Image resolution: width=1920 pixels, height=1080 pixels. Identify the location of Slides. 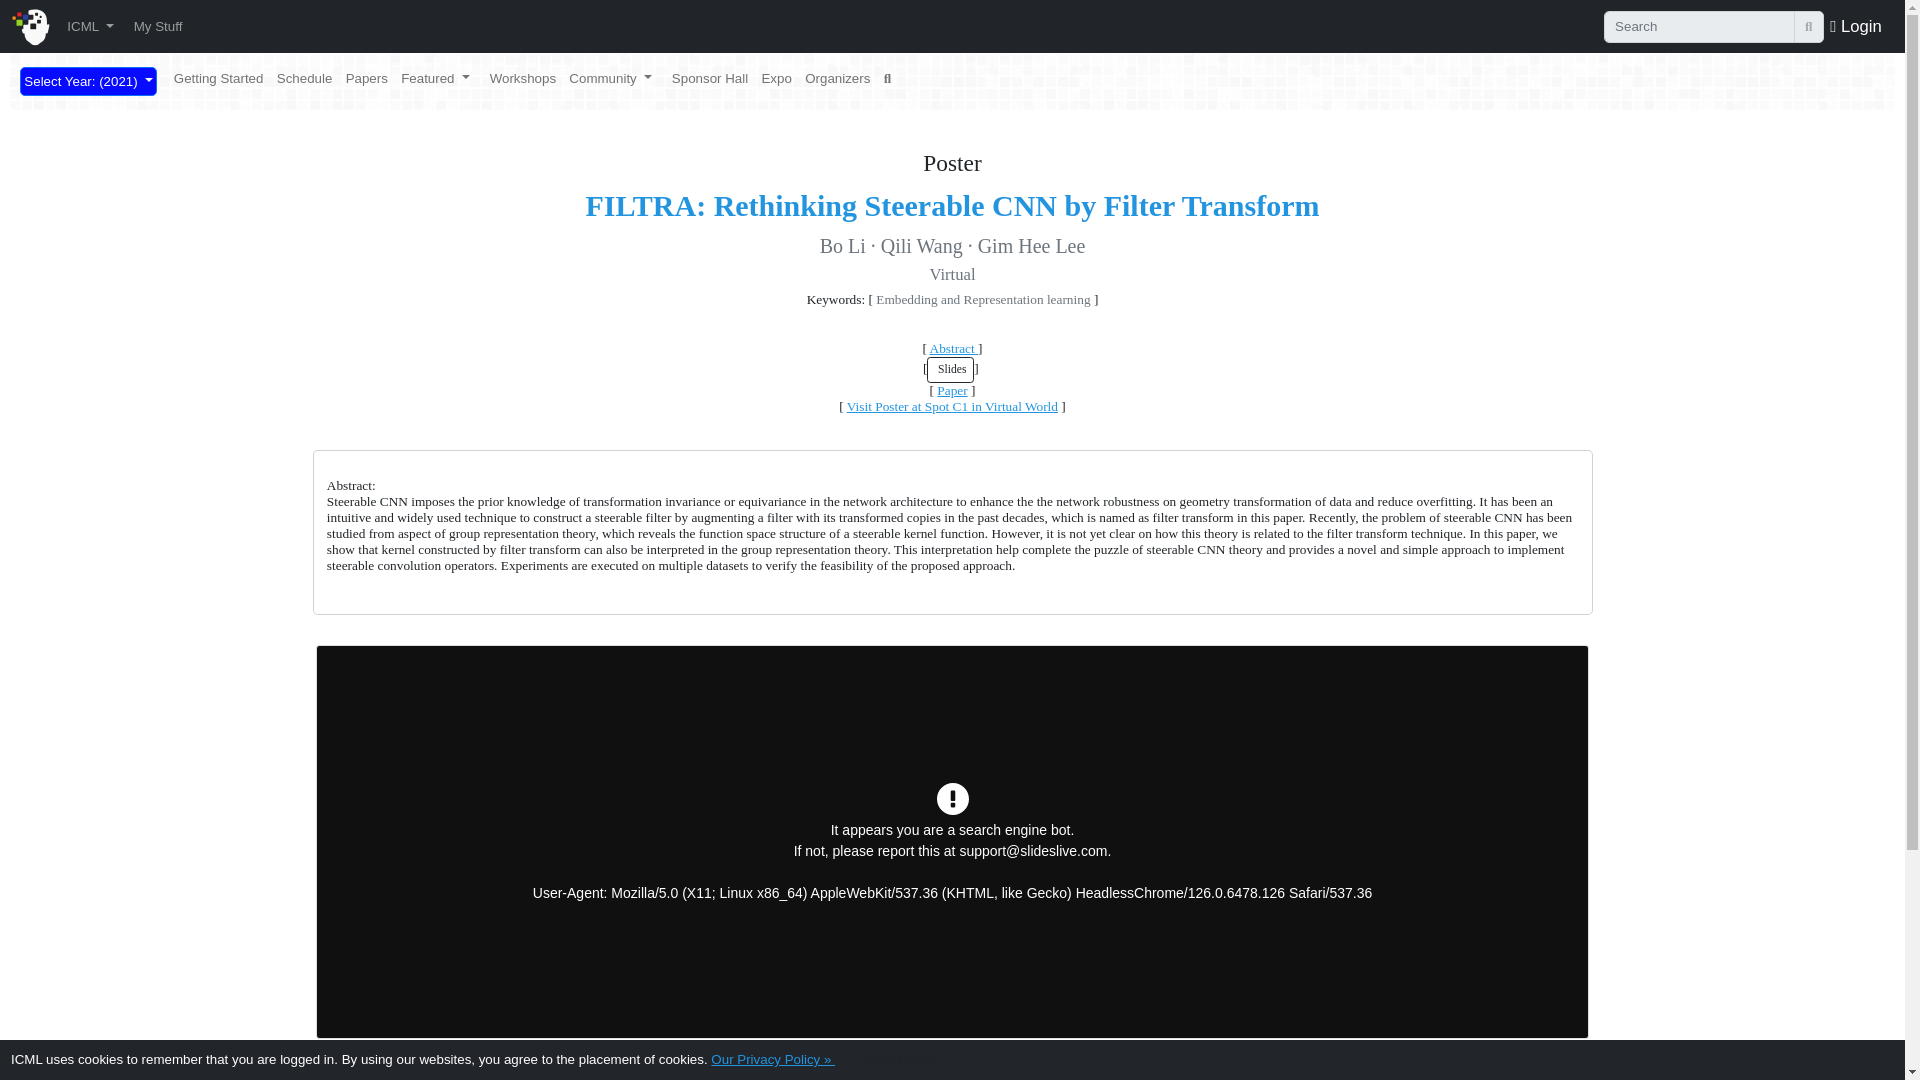
(950, 370).